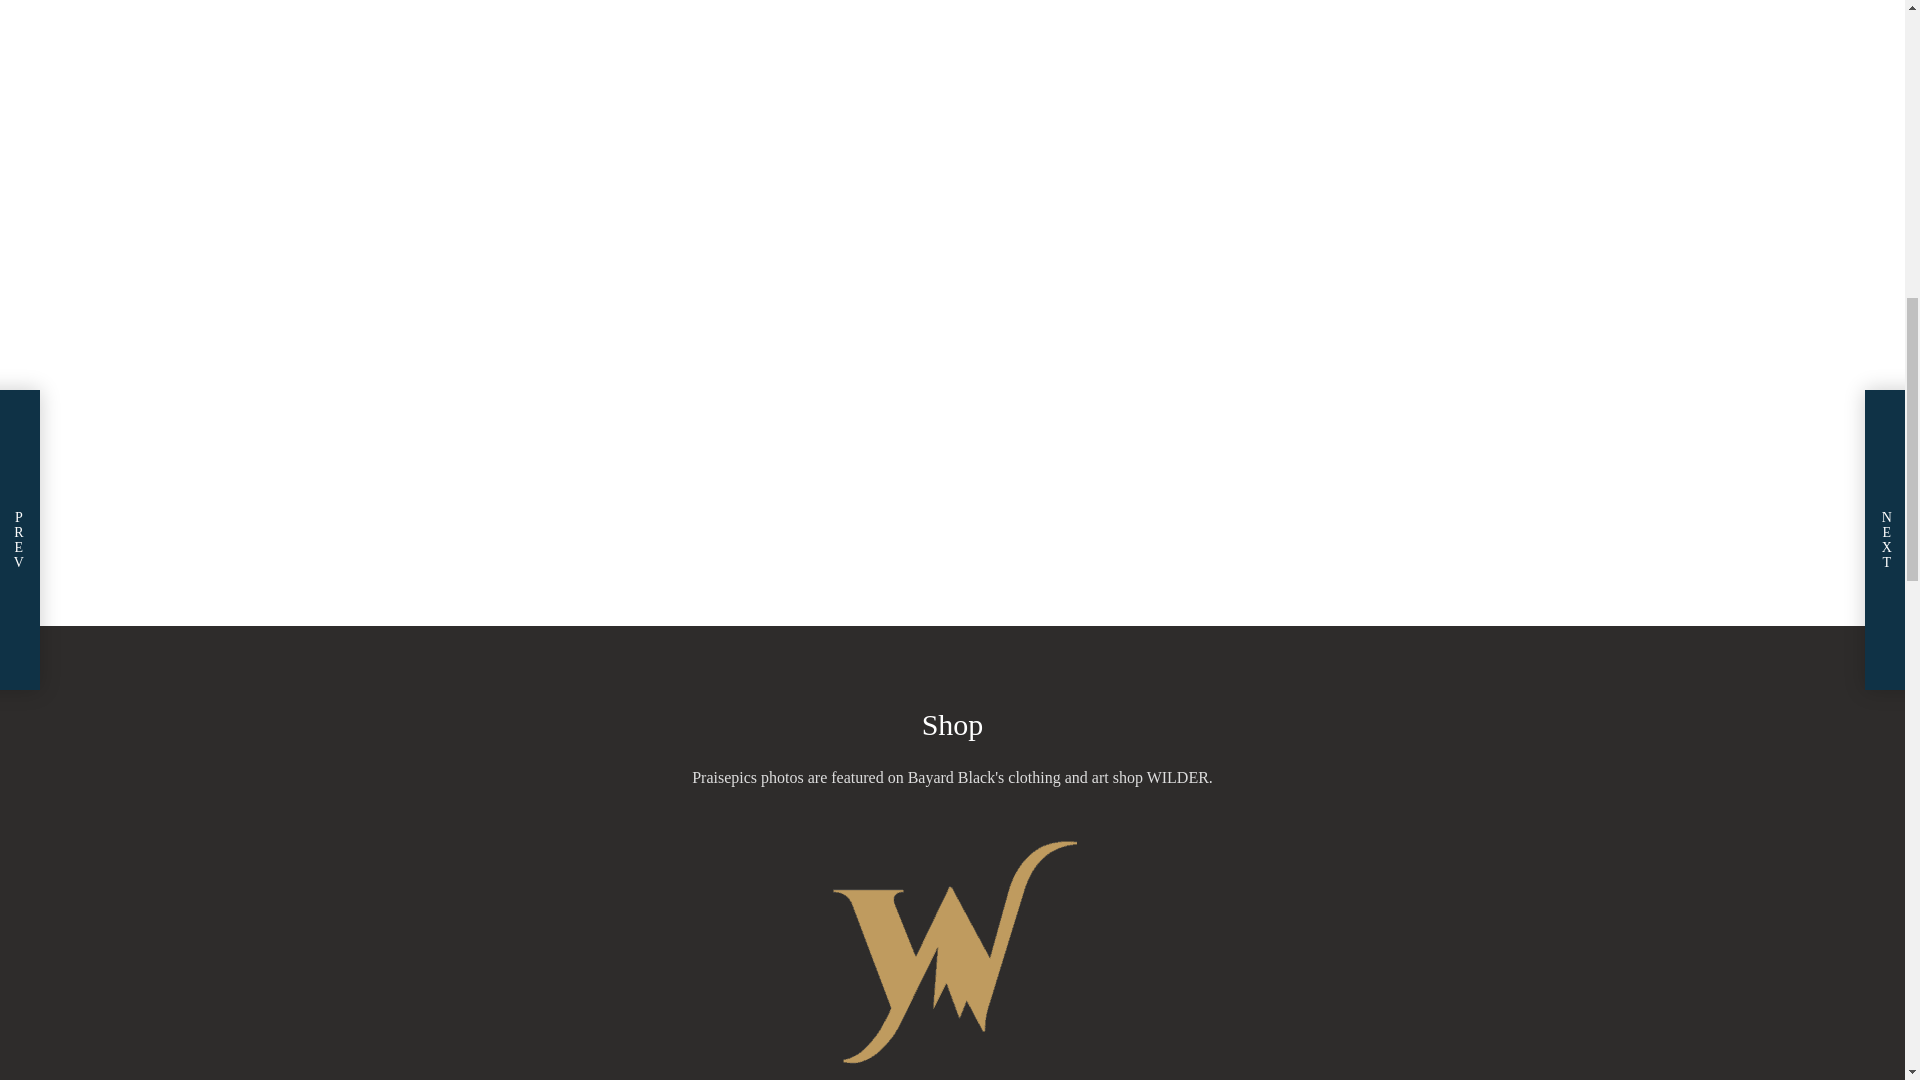 This screenshot has height=1080, width=1920. I want to click on Search, so click(1250, 186).